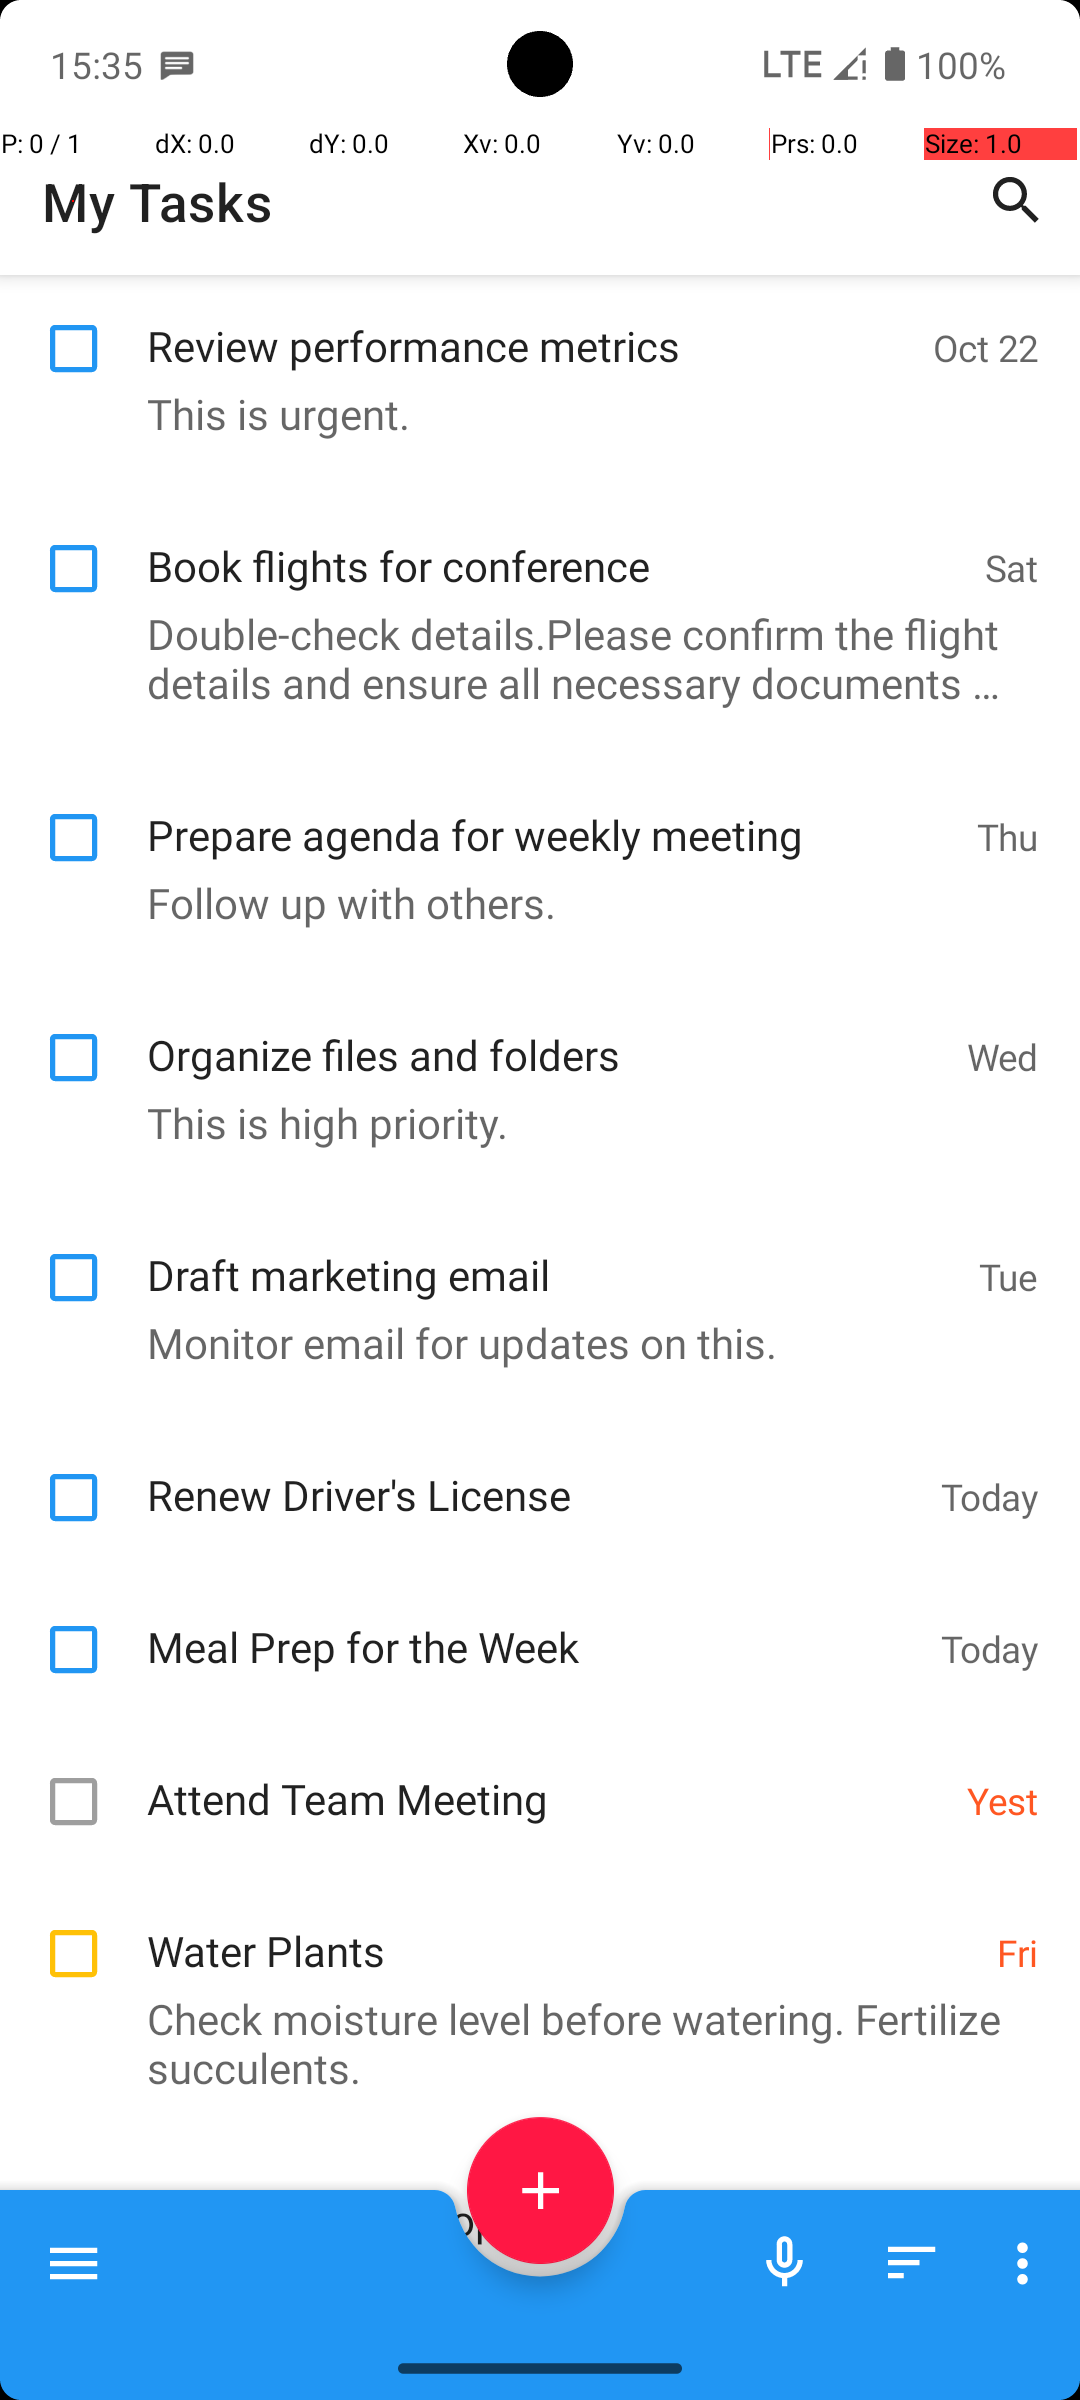 Image resolution: width=1080 pixels, height=2400 pixels. Describe the element at coordinates (530, 2031) in the screenshot. I see `Check moisture level before watering. Fertilize succulents.` at that location.